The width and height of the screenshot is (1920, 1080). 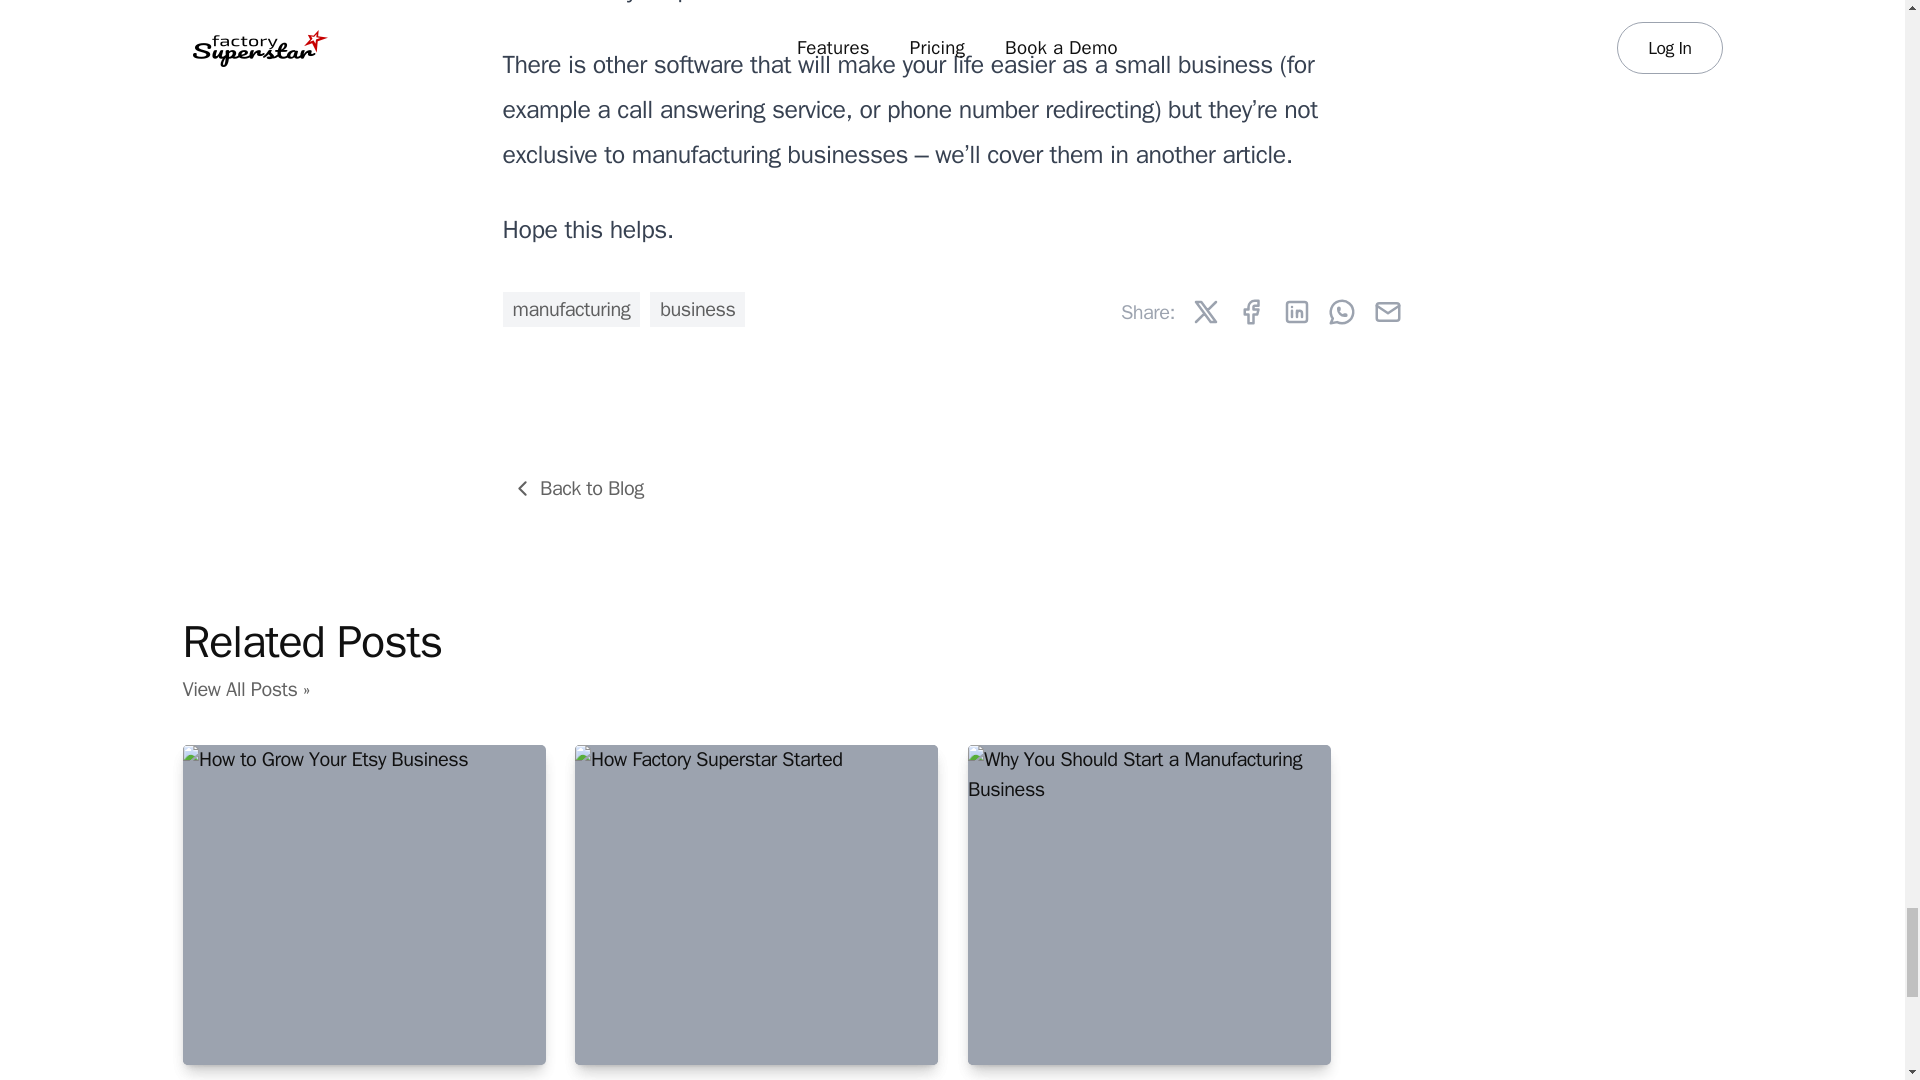 I want to click on Twitter Share, so click(x=1204, y=312).